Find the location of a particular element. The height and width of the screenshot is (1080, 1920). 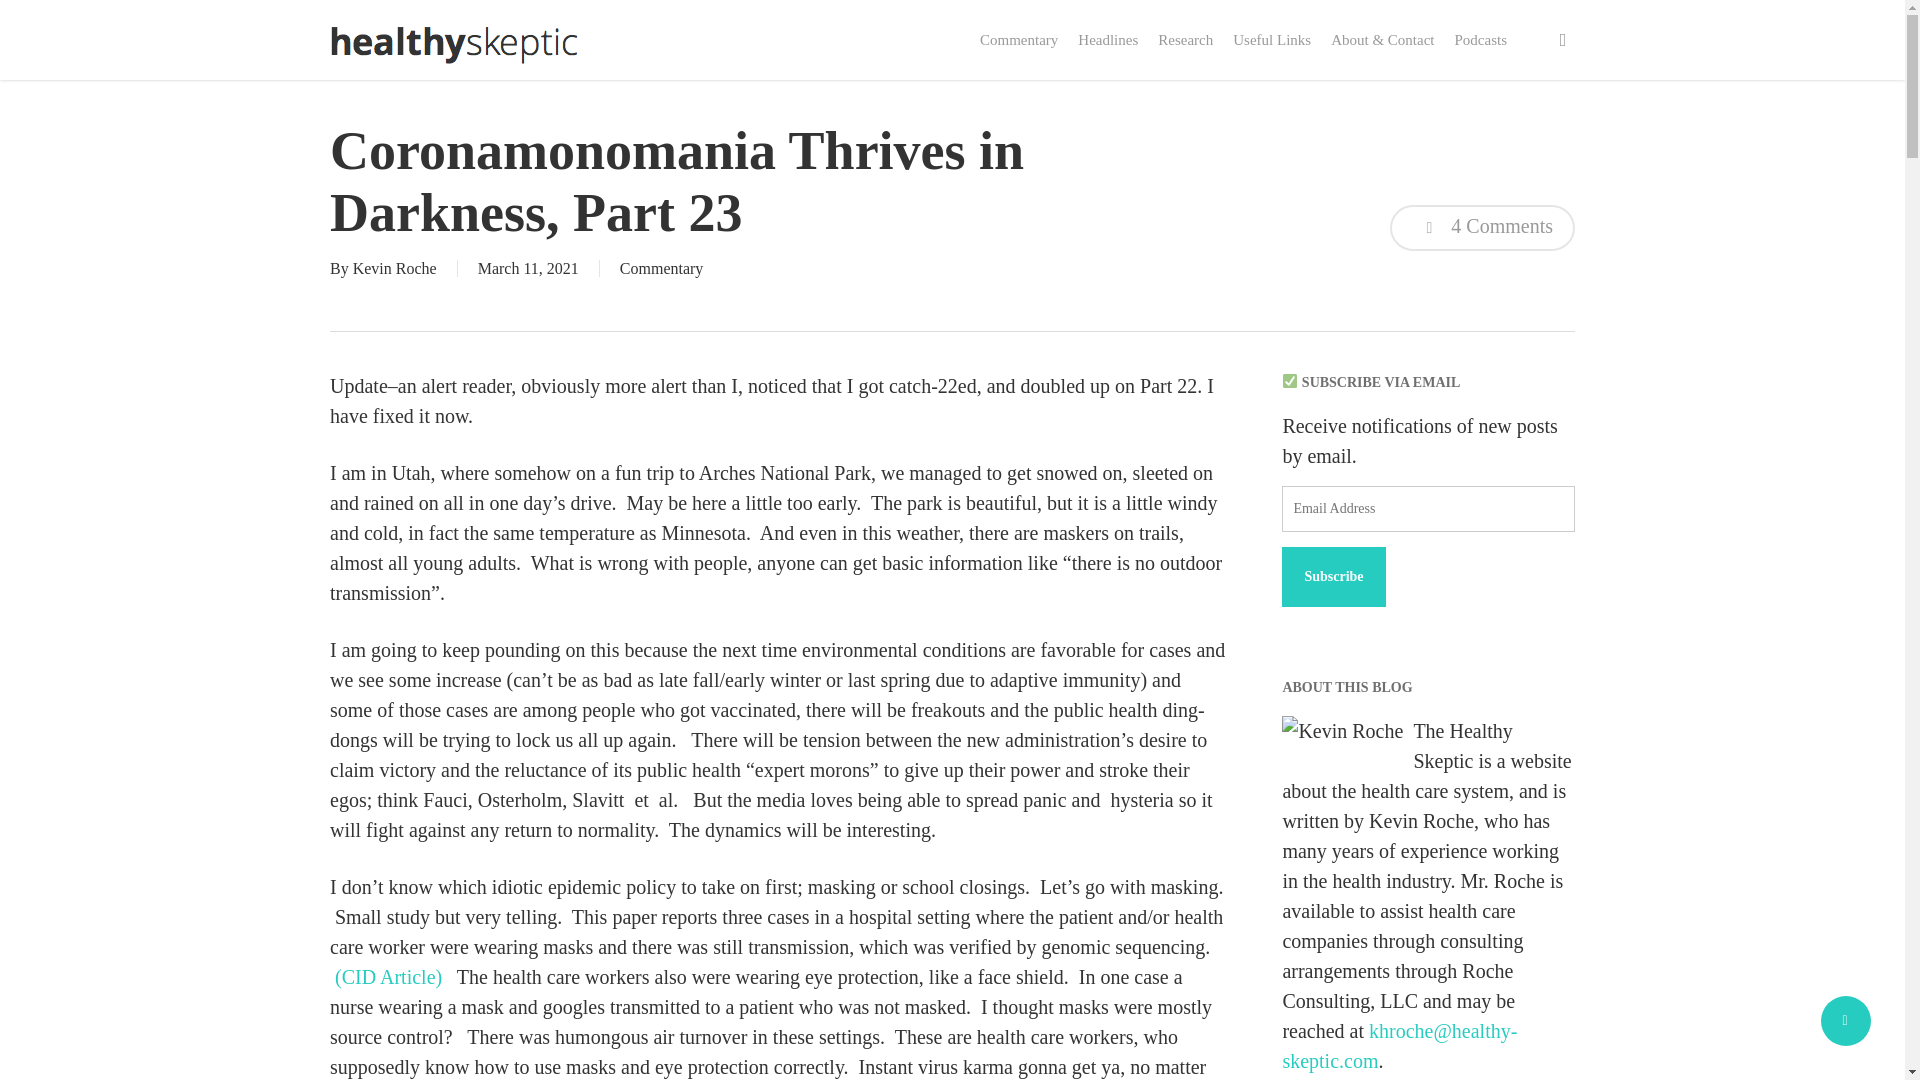

Podcasts is located at coordinates (1480, 40).